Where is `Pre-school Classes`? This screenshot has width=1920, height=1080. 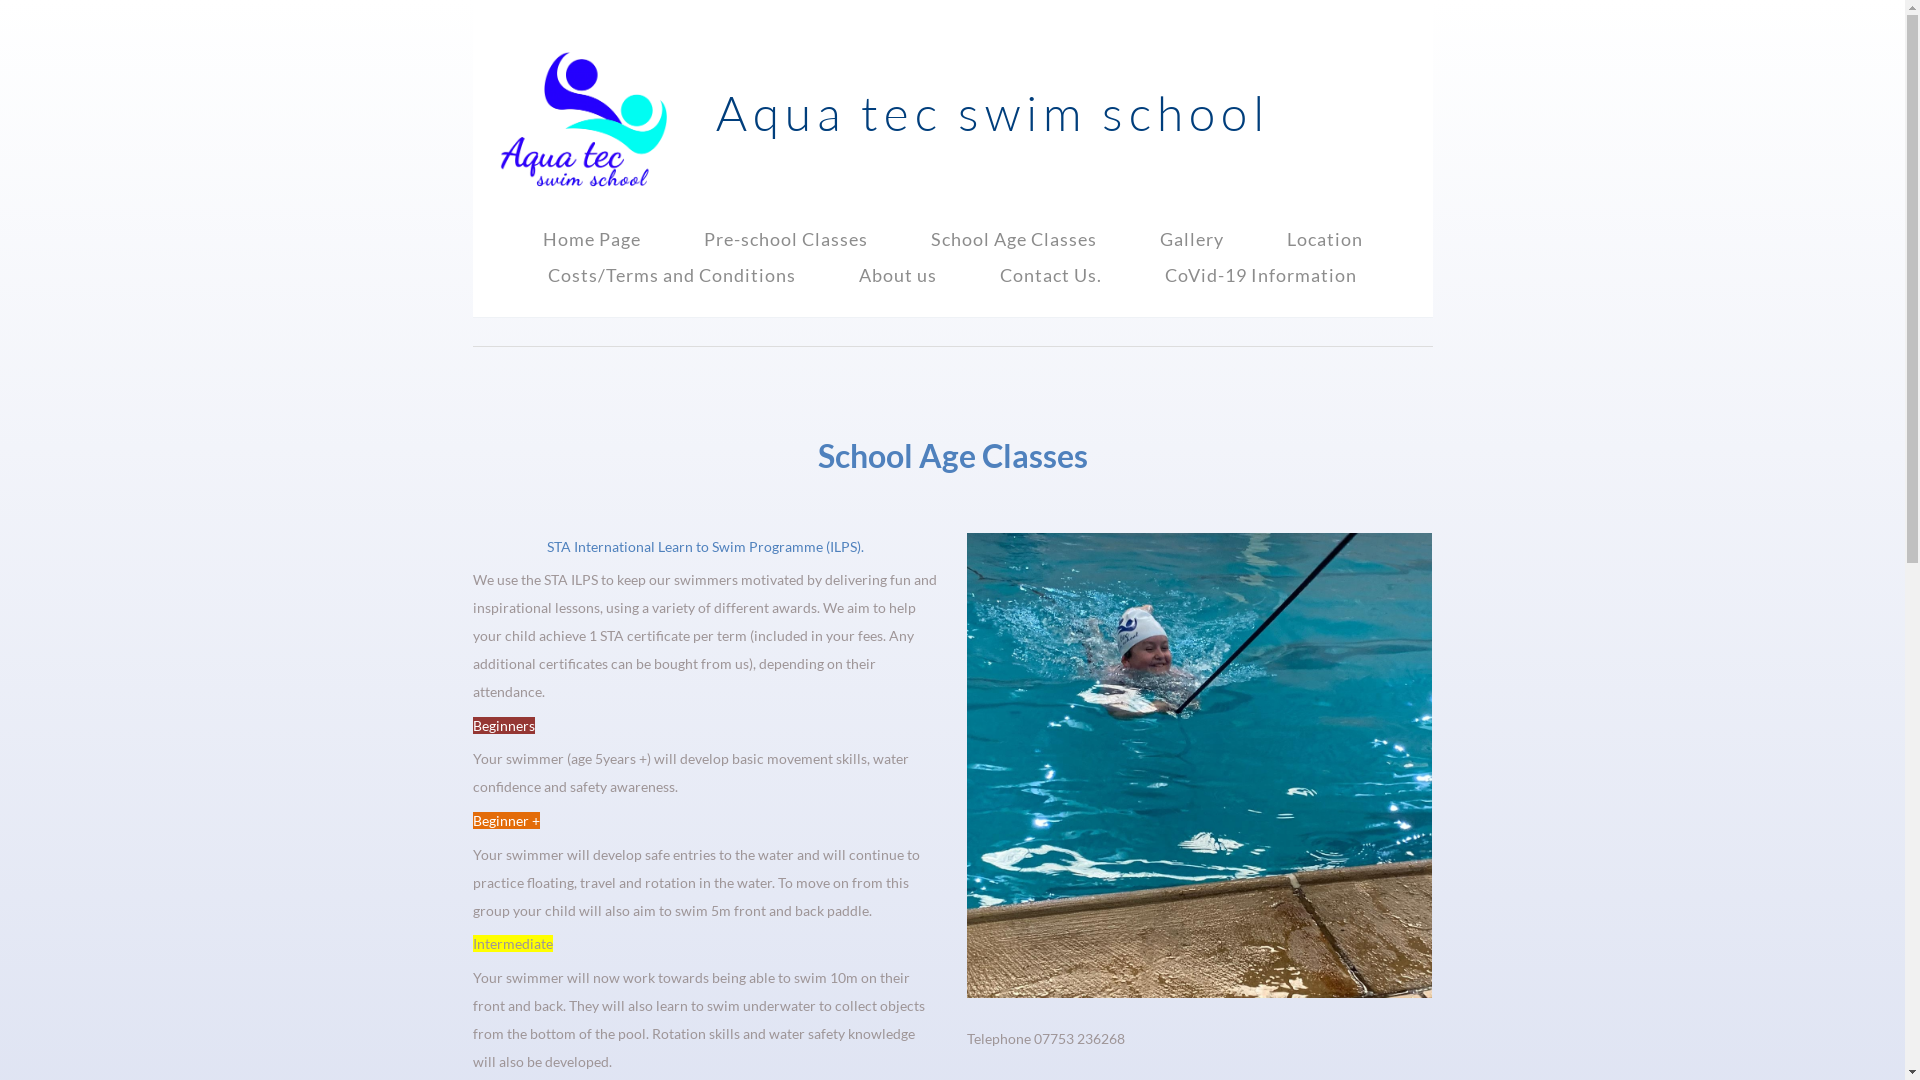
Pre-school Classes is located at coordinates (786, 239).